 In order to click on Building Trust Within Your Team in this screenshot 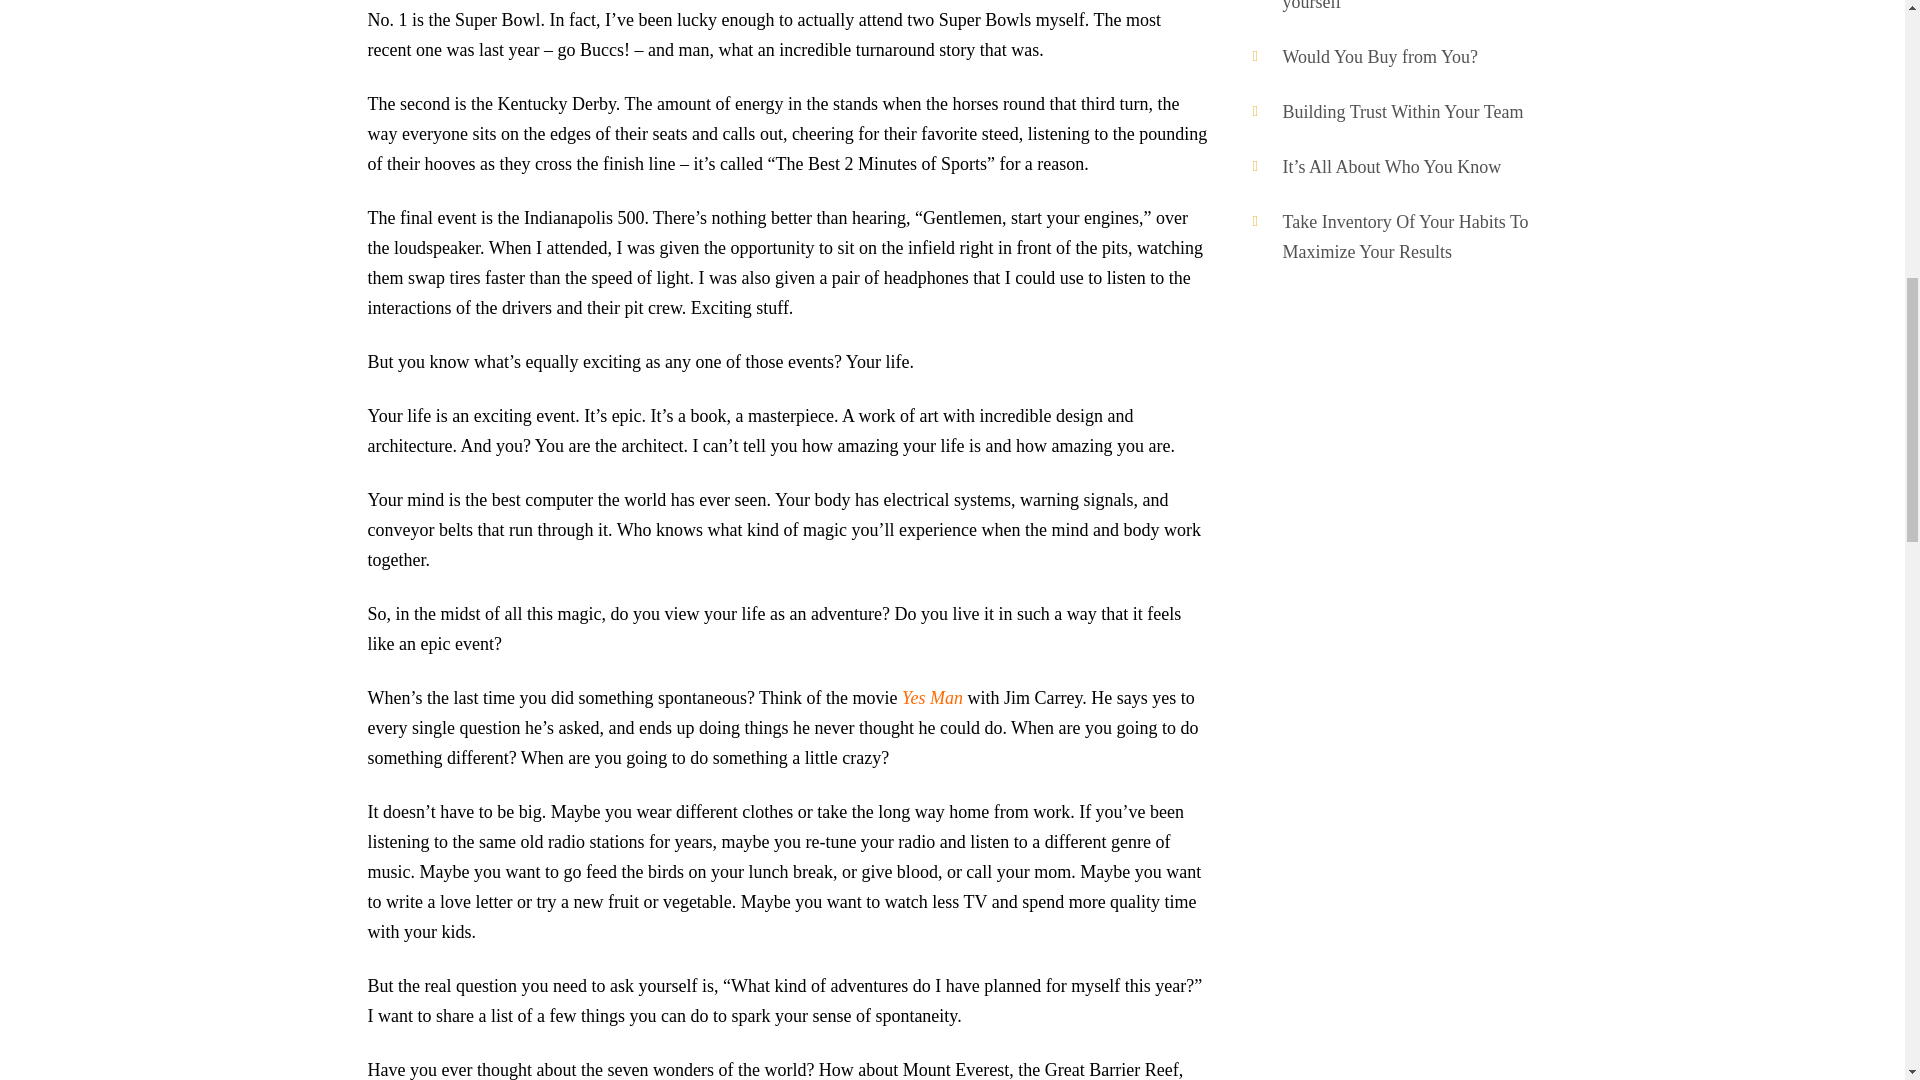, I will do `click(1402, 112)`.